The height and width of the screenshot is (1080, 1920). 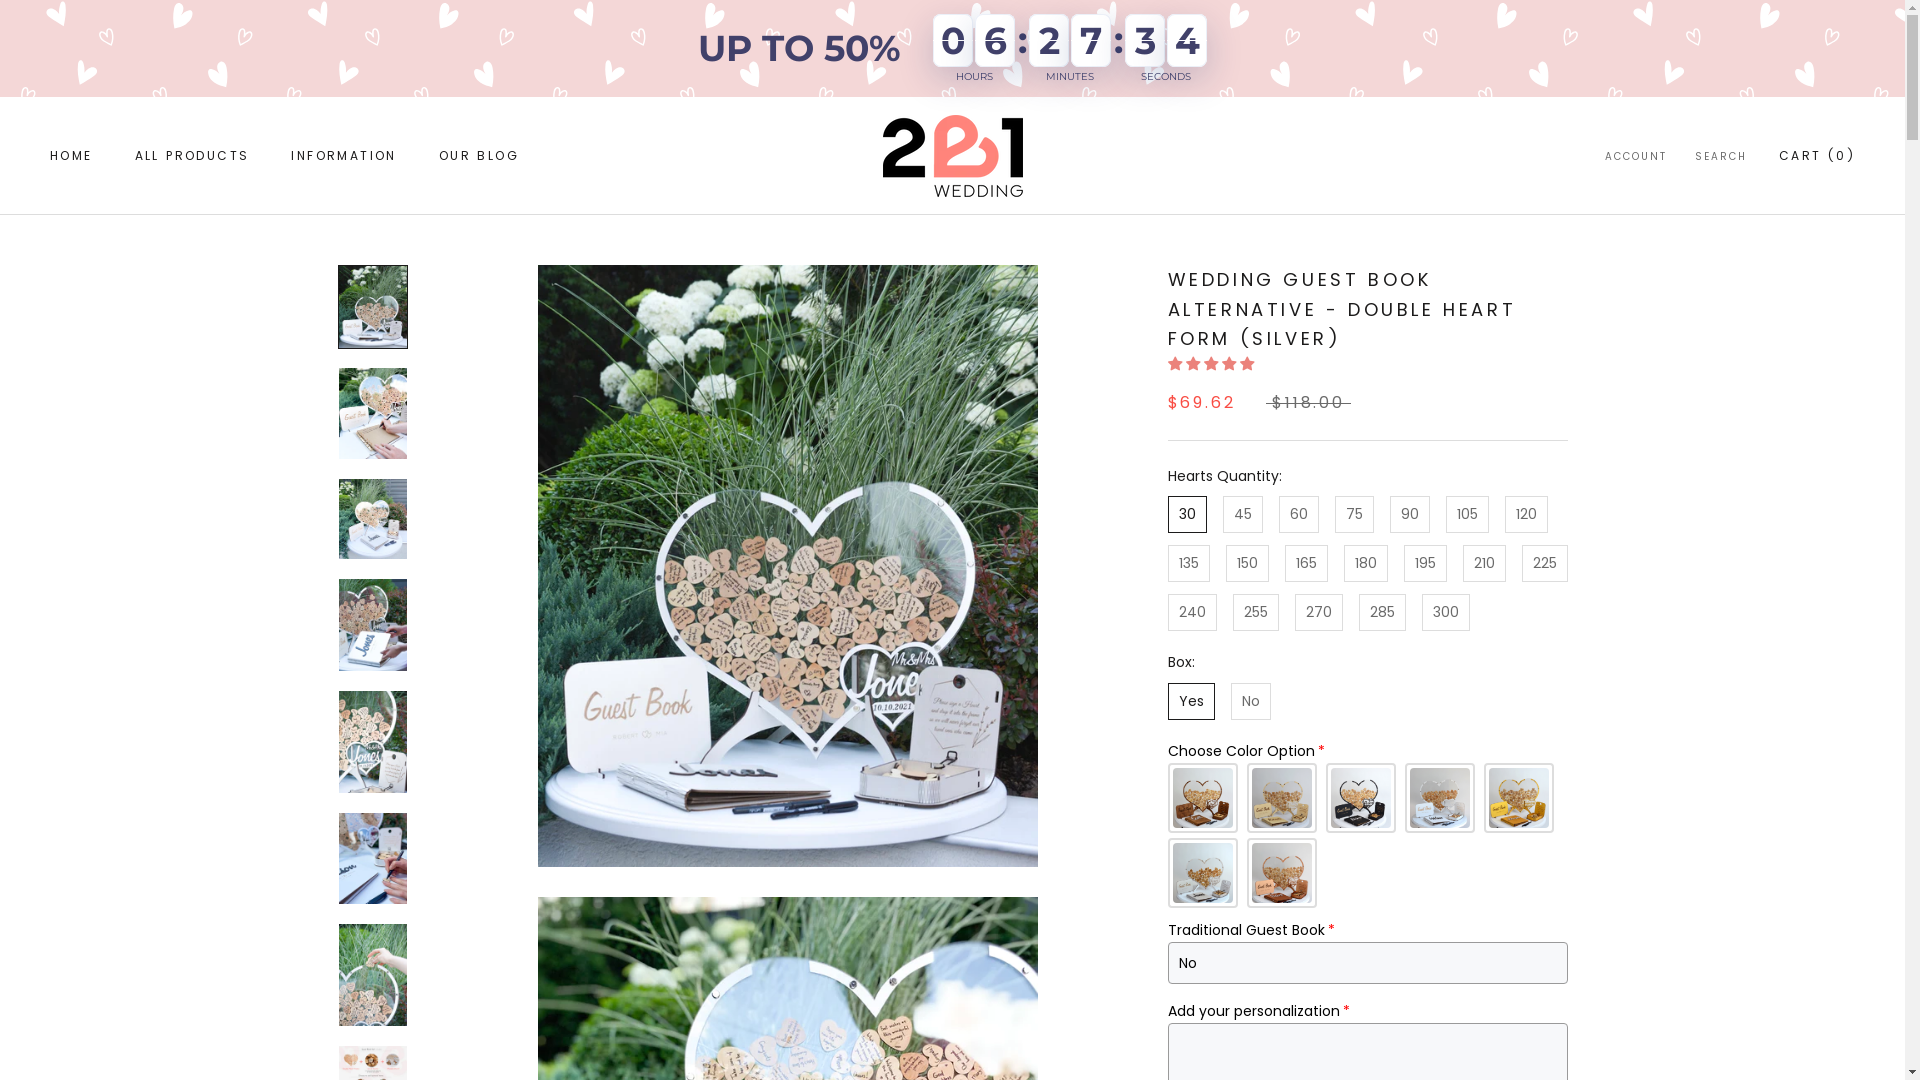 I want to click on ACCOUNT, so click(x=1636, y=158).